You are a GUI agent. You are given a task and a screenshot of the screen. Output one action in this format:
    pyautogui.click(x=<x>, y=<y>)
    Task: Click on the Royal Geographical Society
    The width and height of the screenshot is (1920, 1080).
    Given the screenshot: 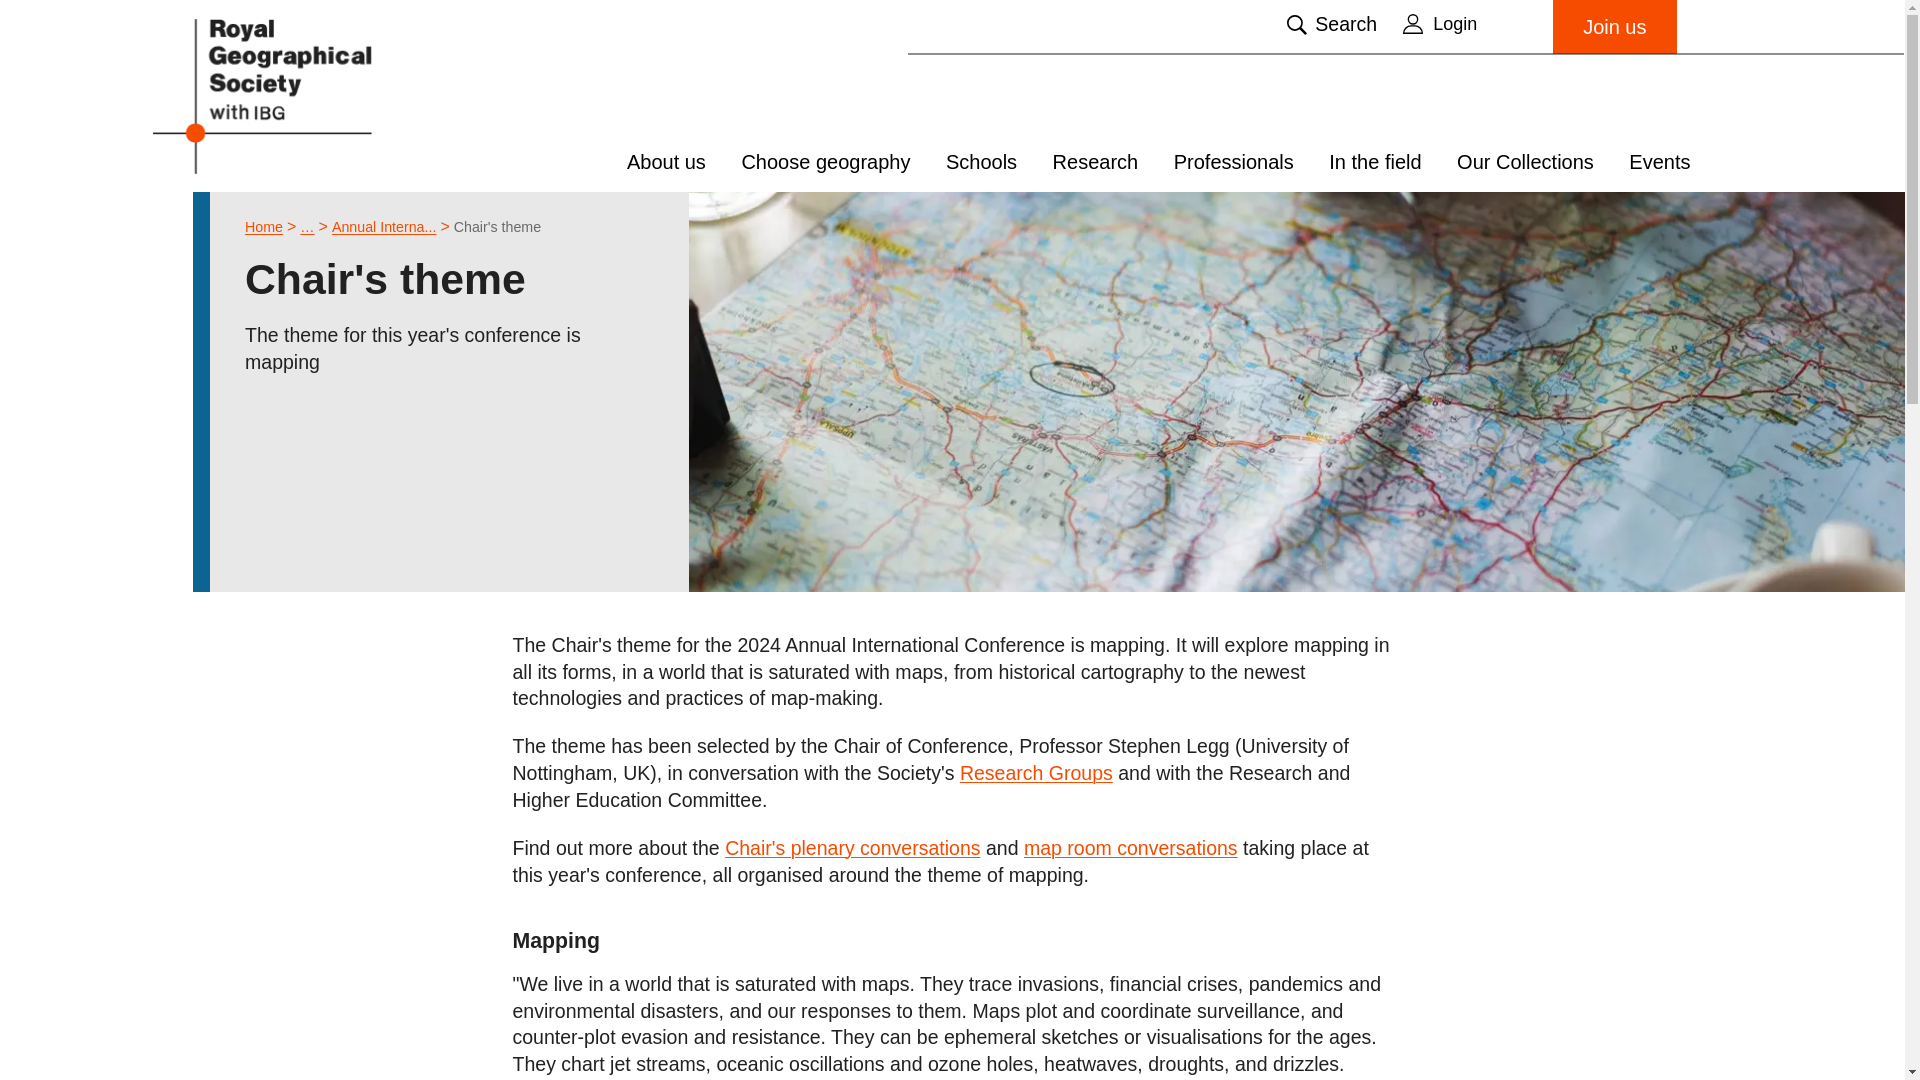 What is the action you would take?
    pyautogui.click(x=312, y=95)
    